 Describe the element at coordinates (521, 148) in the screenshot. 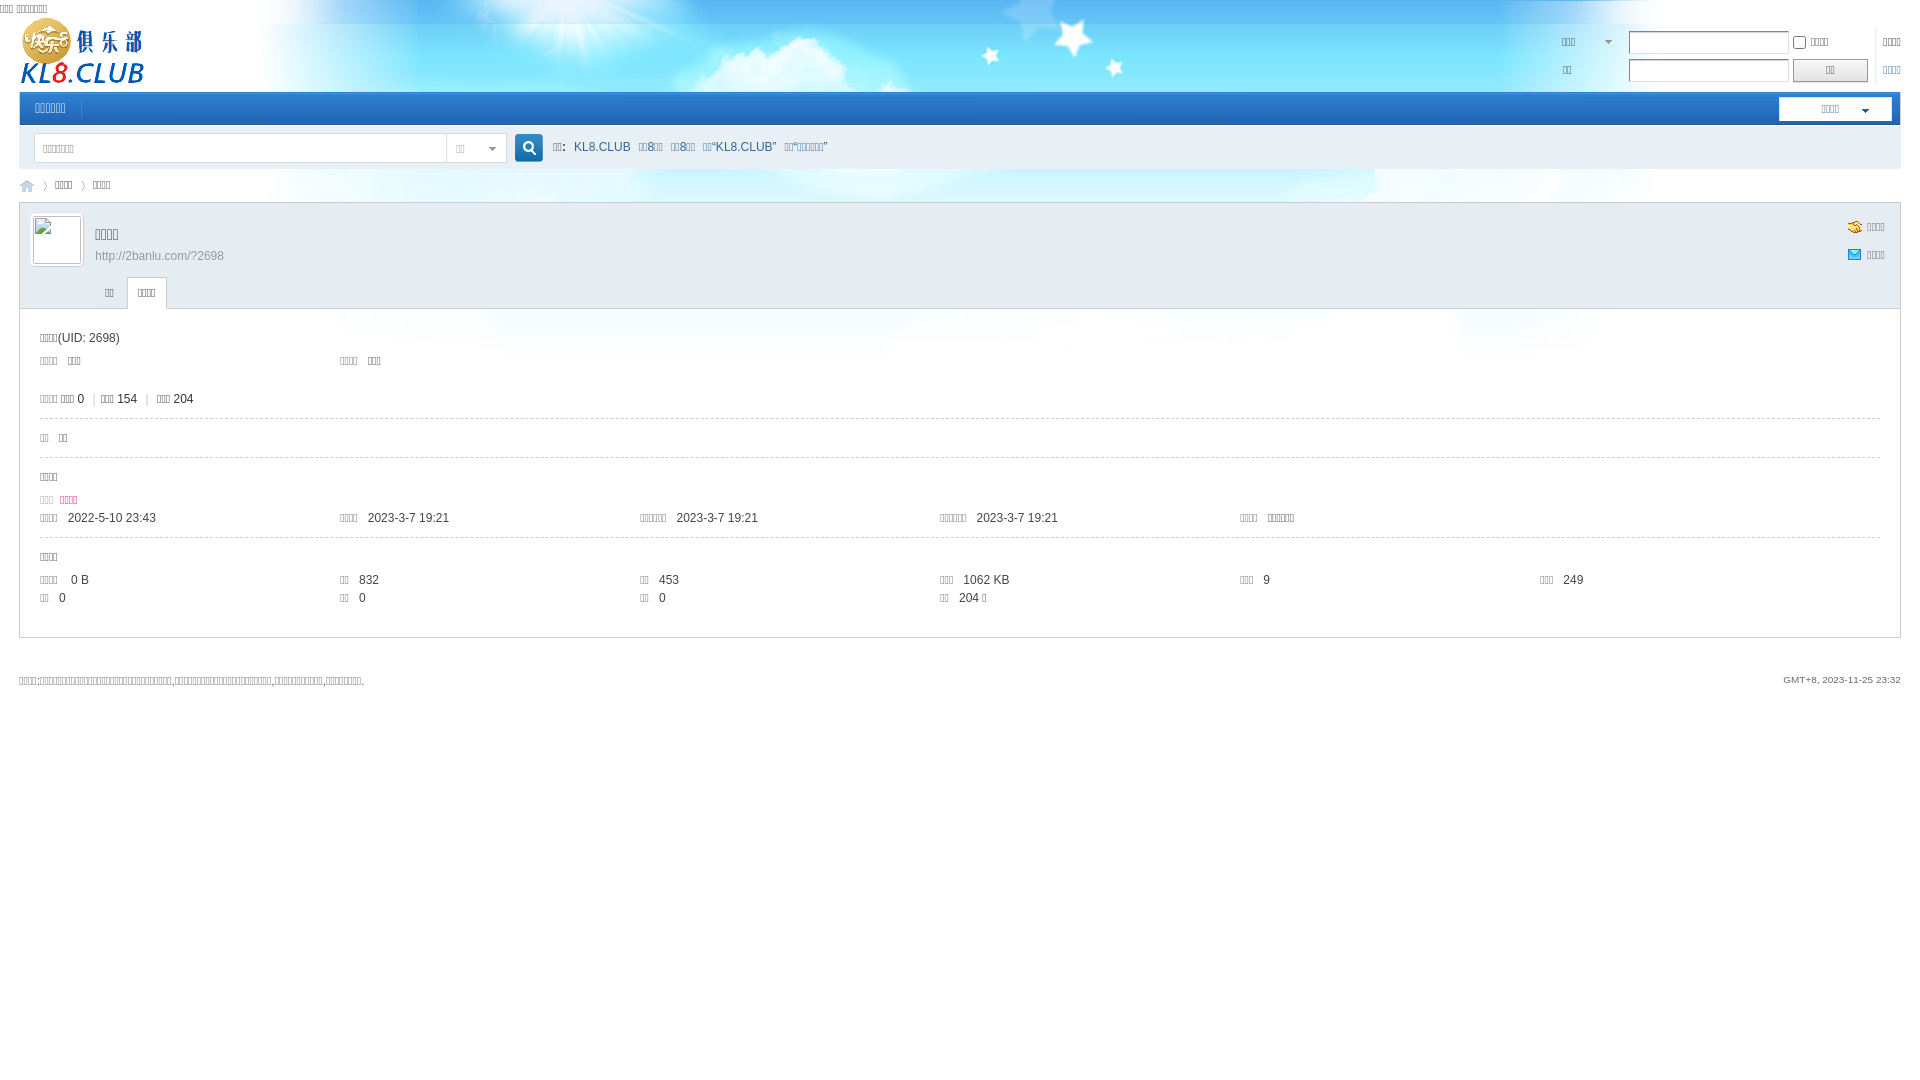

I see `true` at that location.